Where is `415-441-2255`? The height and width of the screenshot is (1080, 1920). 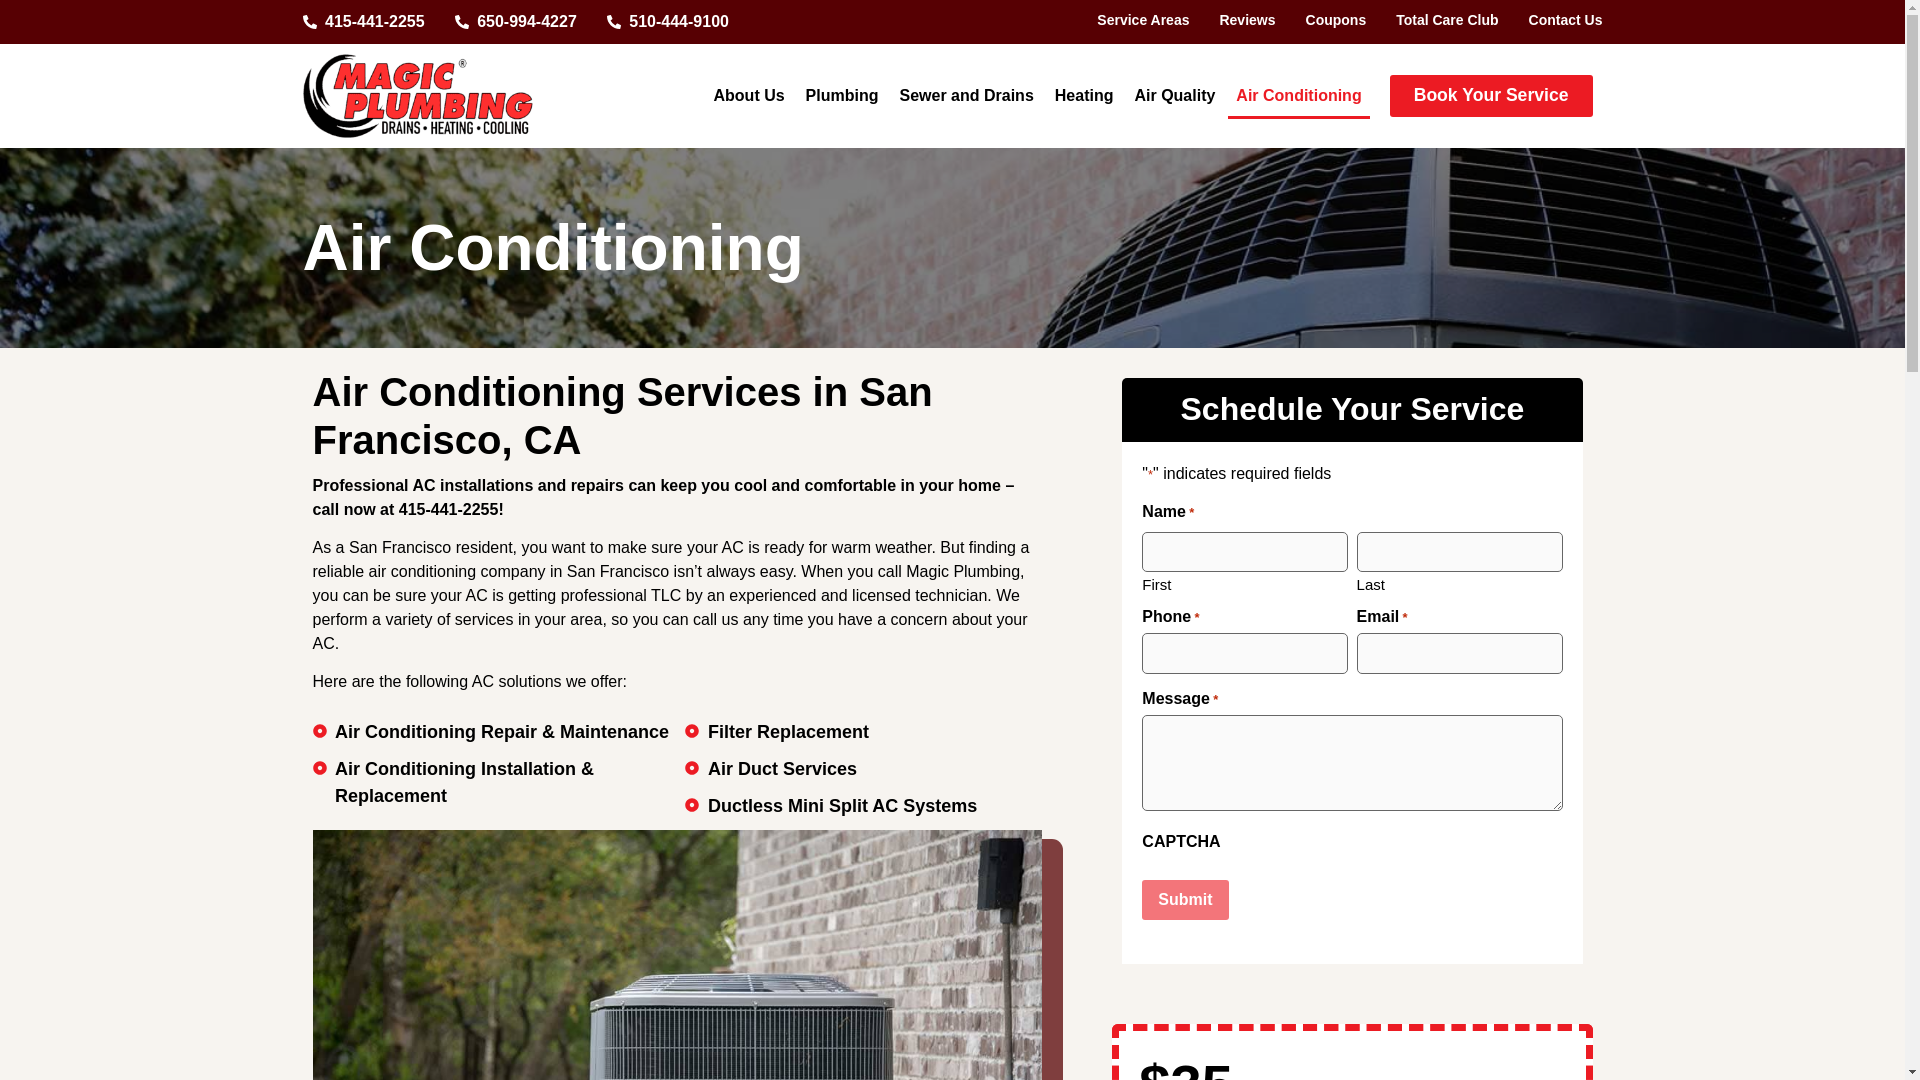
415-441-2255 is located at coordinates (362, 21).